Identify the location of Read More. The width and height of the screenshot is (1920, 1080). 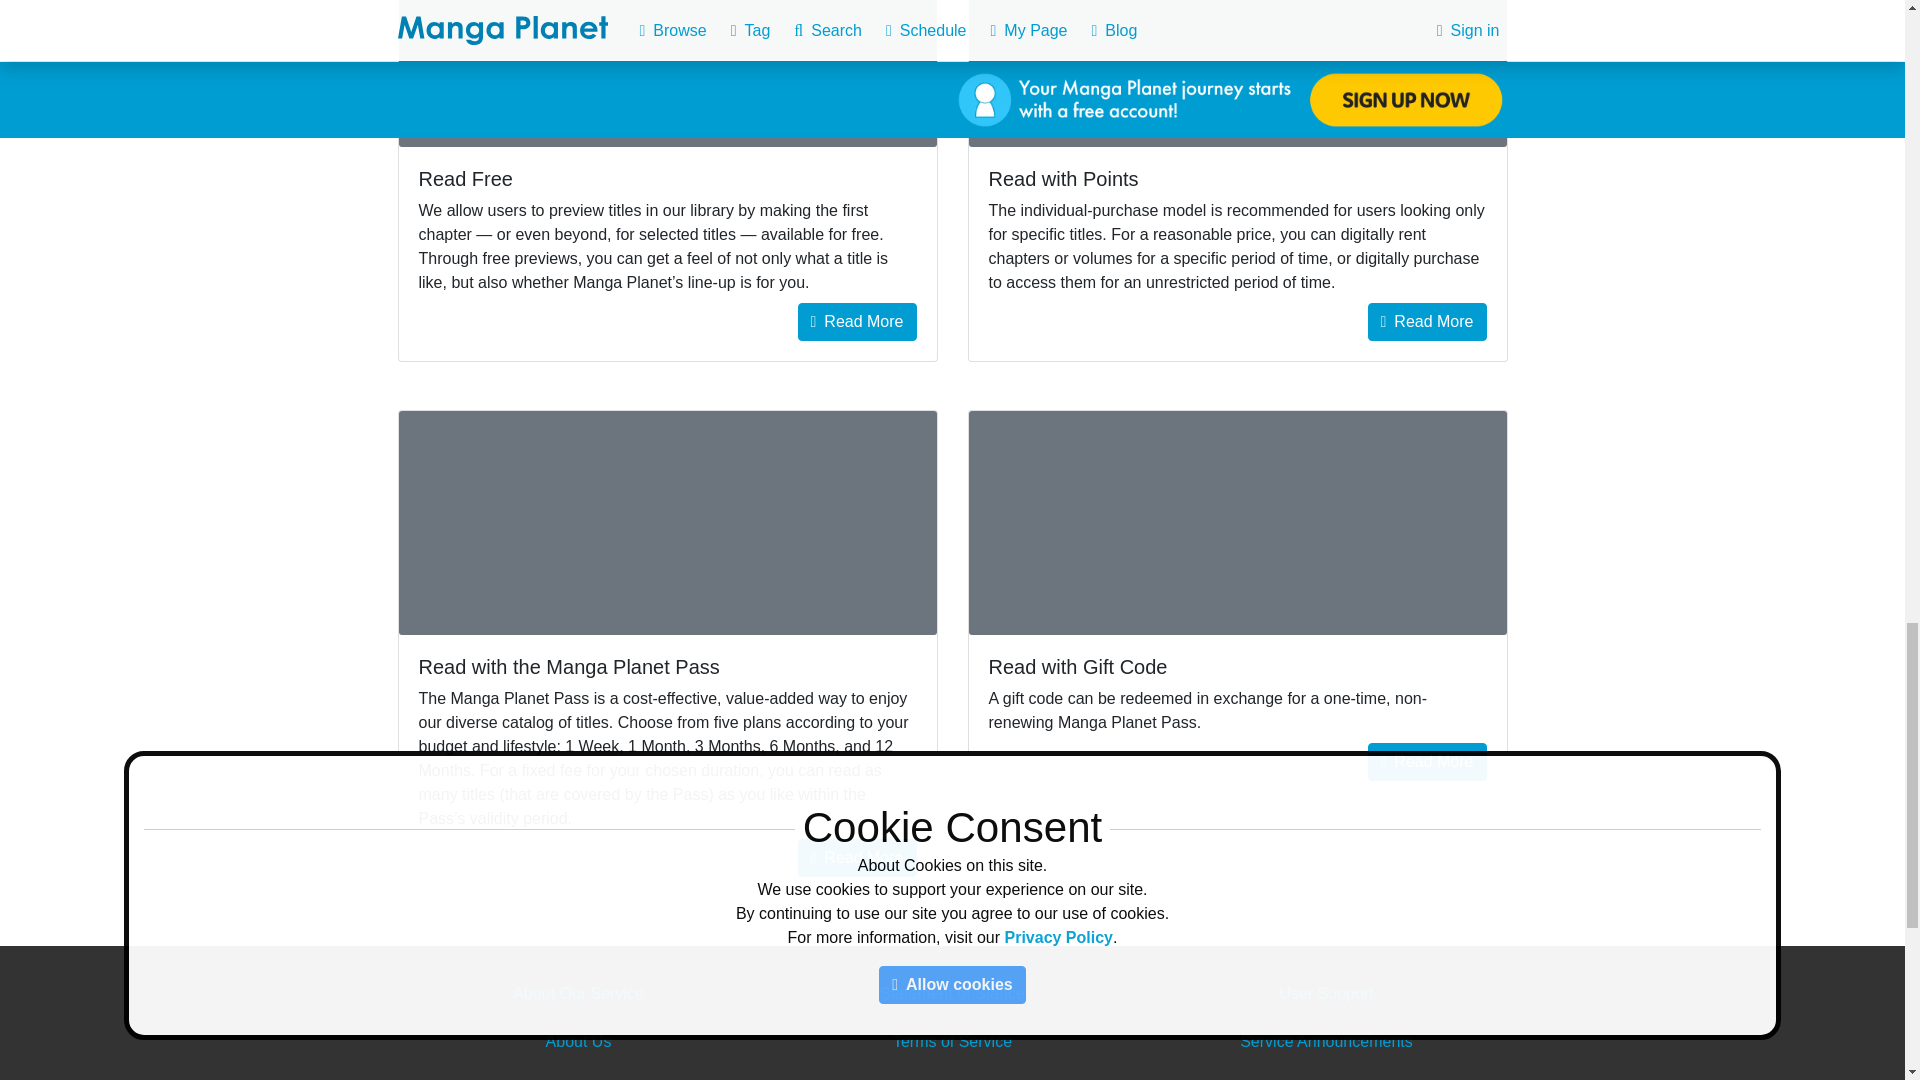
(1426, 762).